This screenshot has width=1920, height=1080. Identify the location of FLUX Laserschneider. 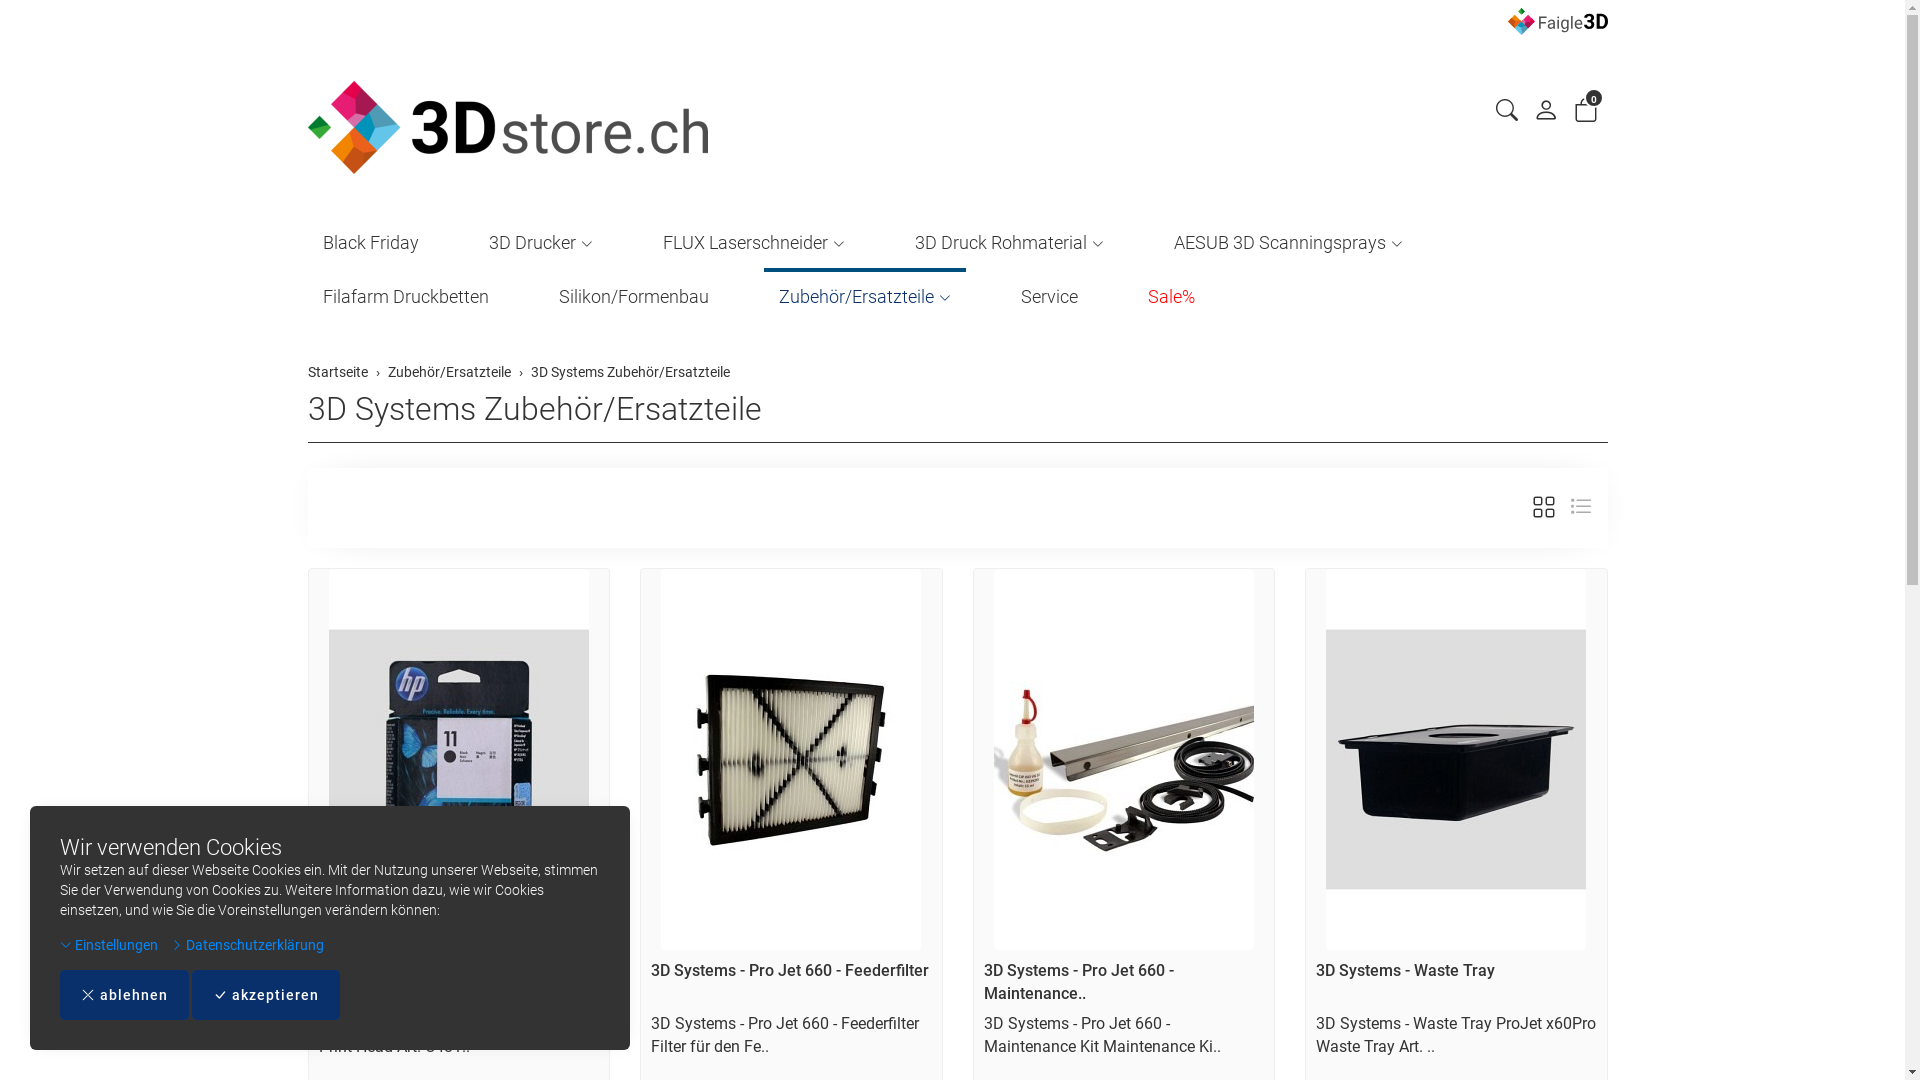
(754, 241).